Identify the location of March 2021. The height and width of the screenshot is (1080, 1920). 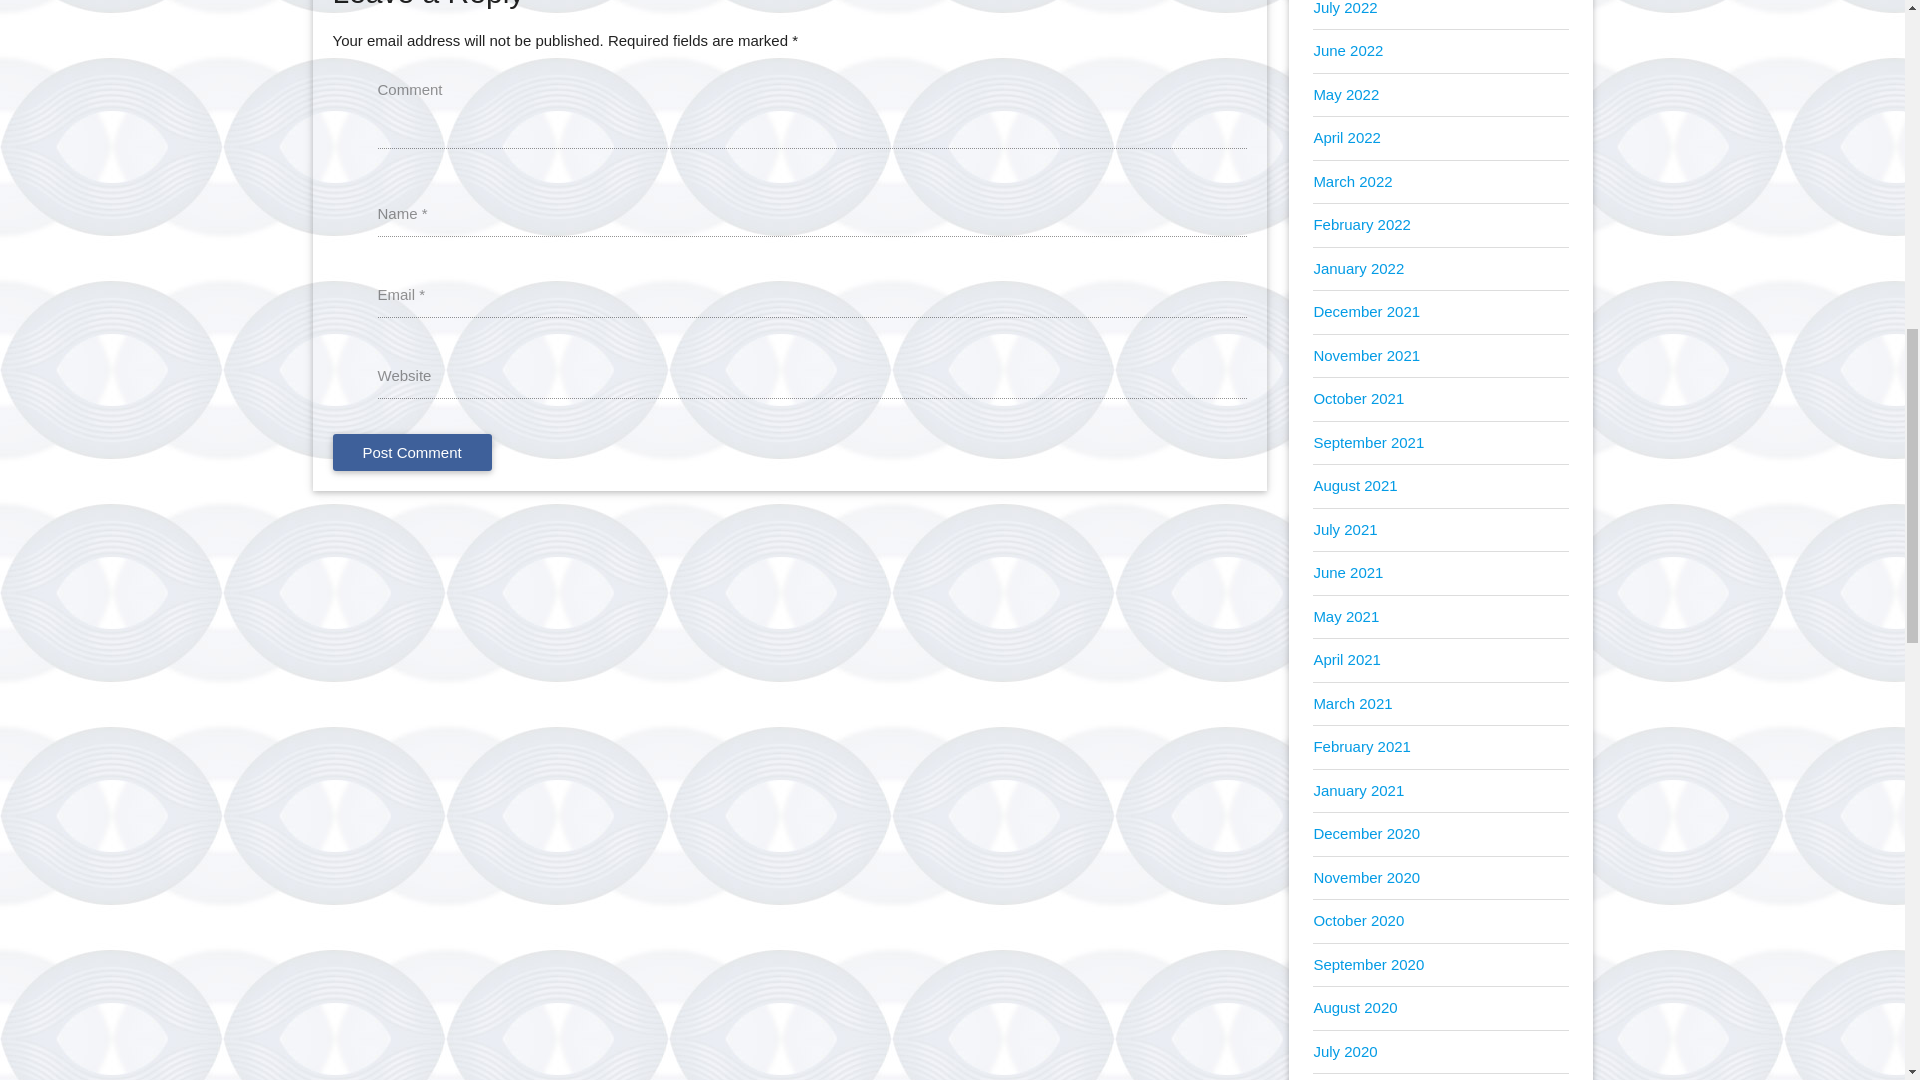
(1352, 703).